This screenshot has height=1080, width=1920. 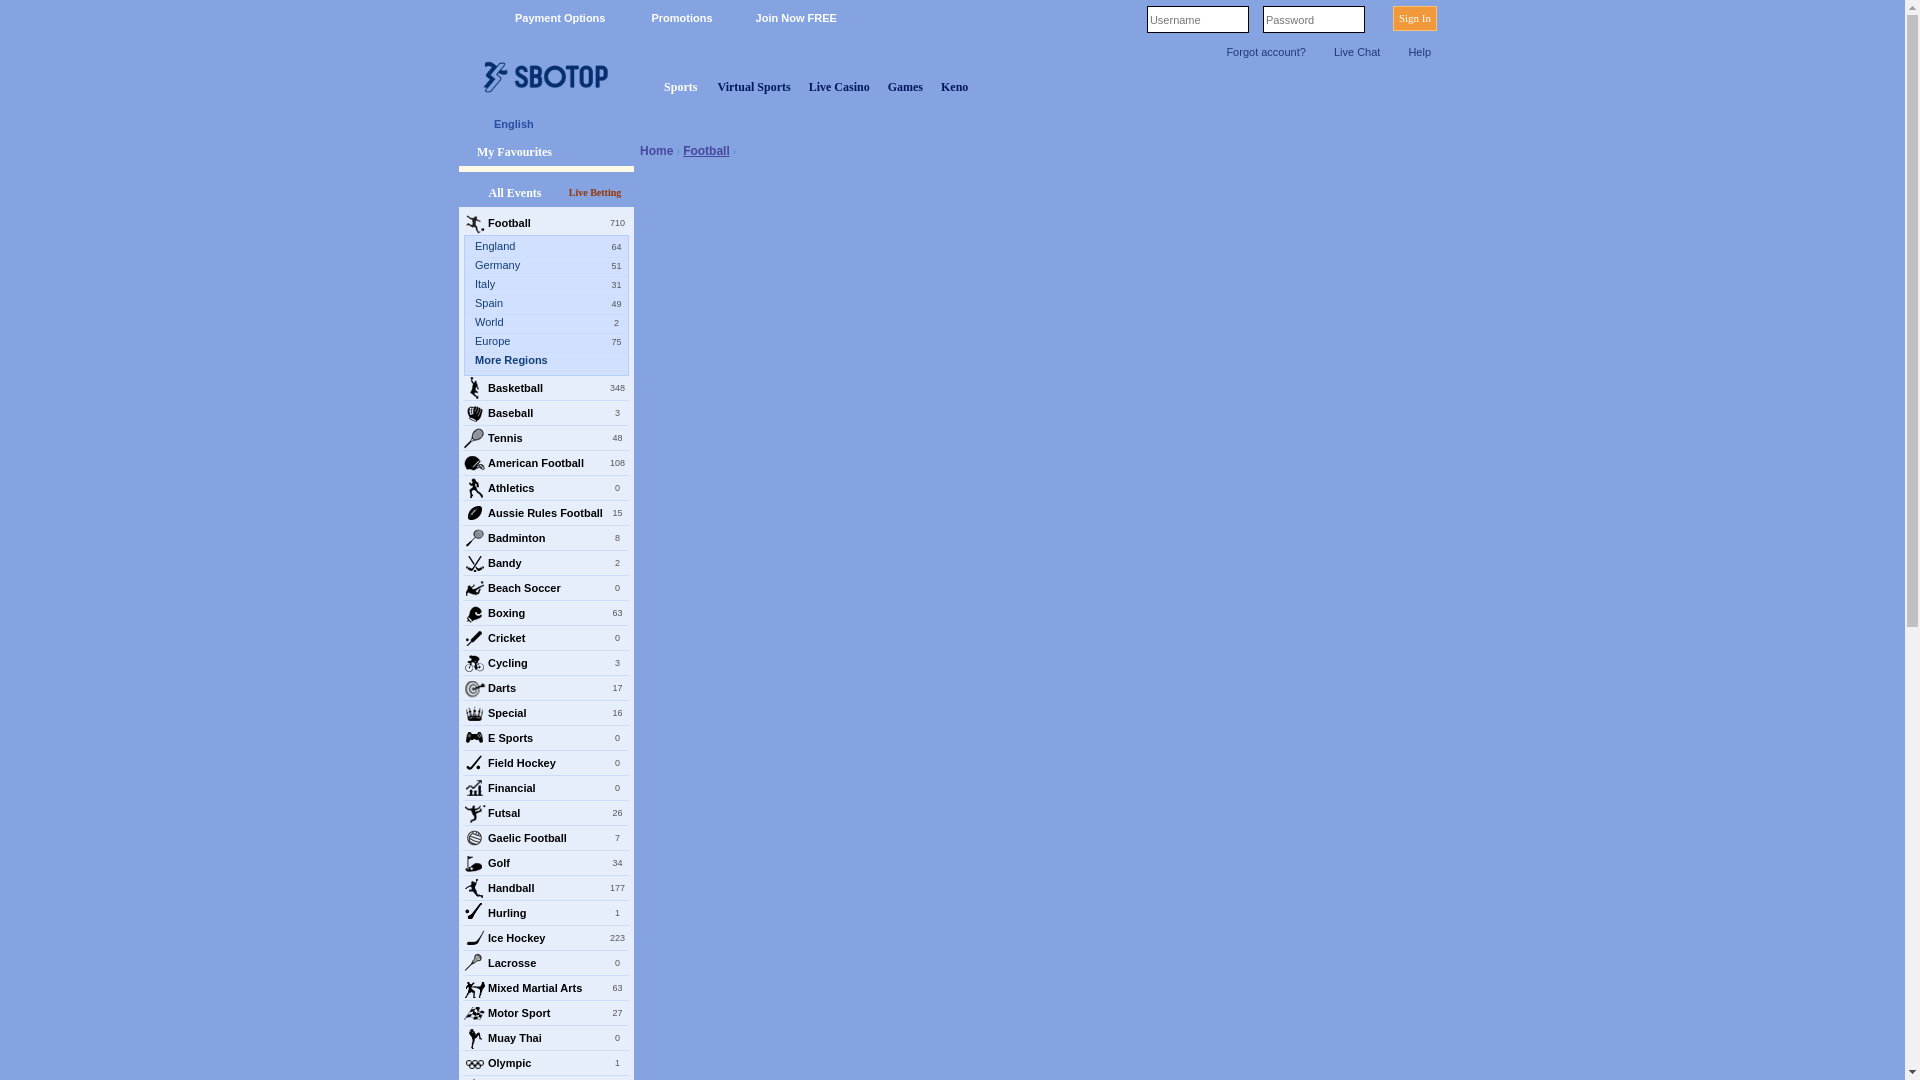 I want to click on Baseball
3, so click(x=546, y=413).